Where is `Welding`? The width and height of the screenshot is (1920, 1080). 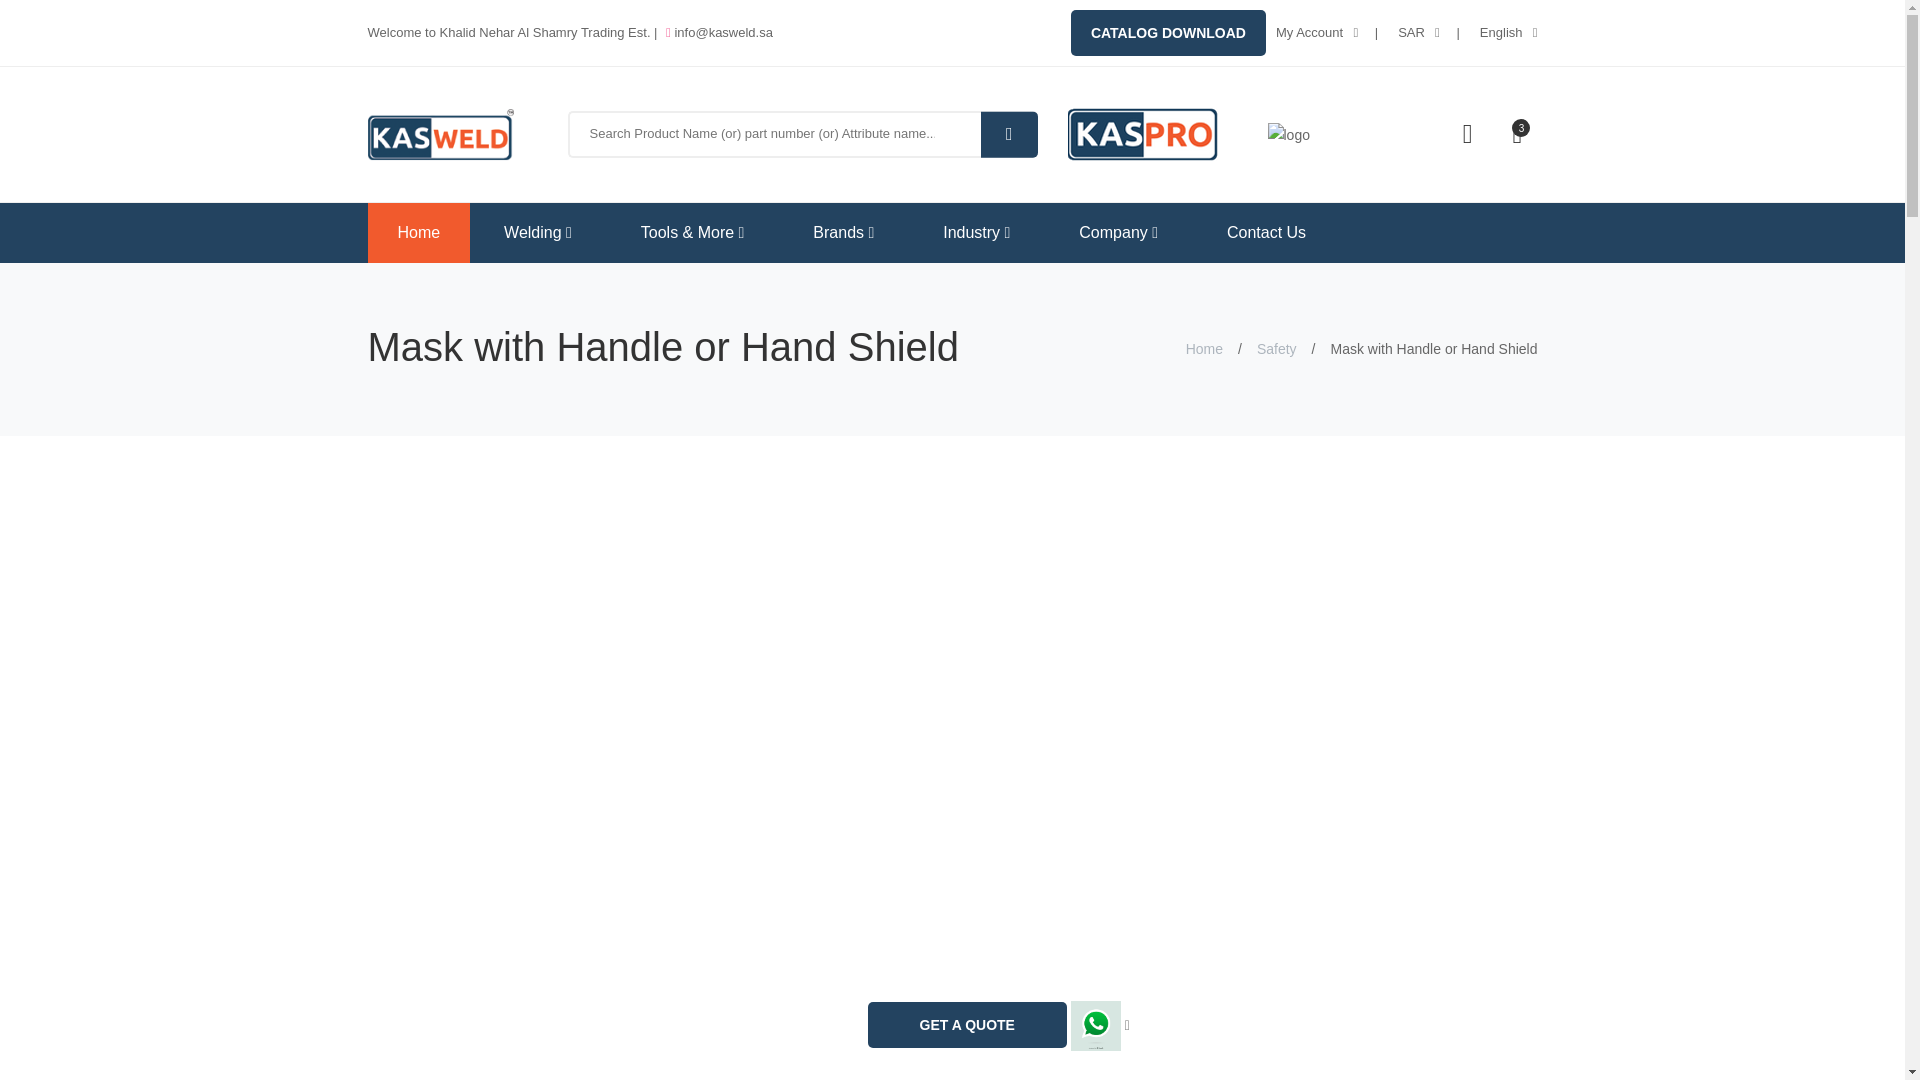 Welding is located at coordinates (538, 233).